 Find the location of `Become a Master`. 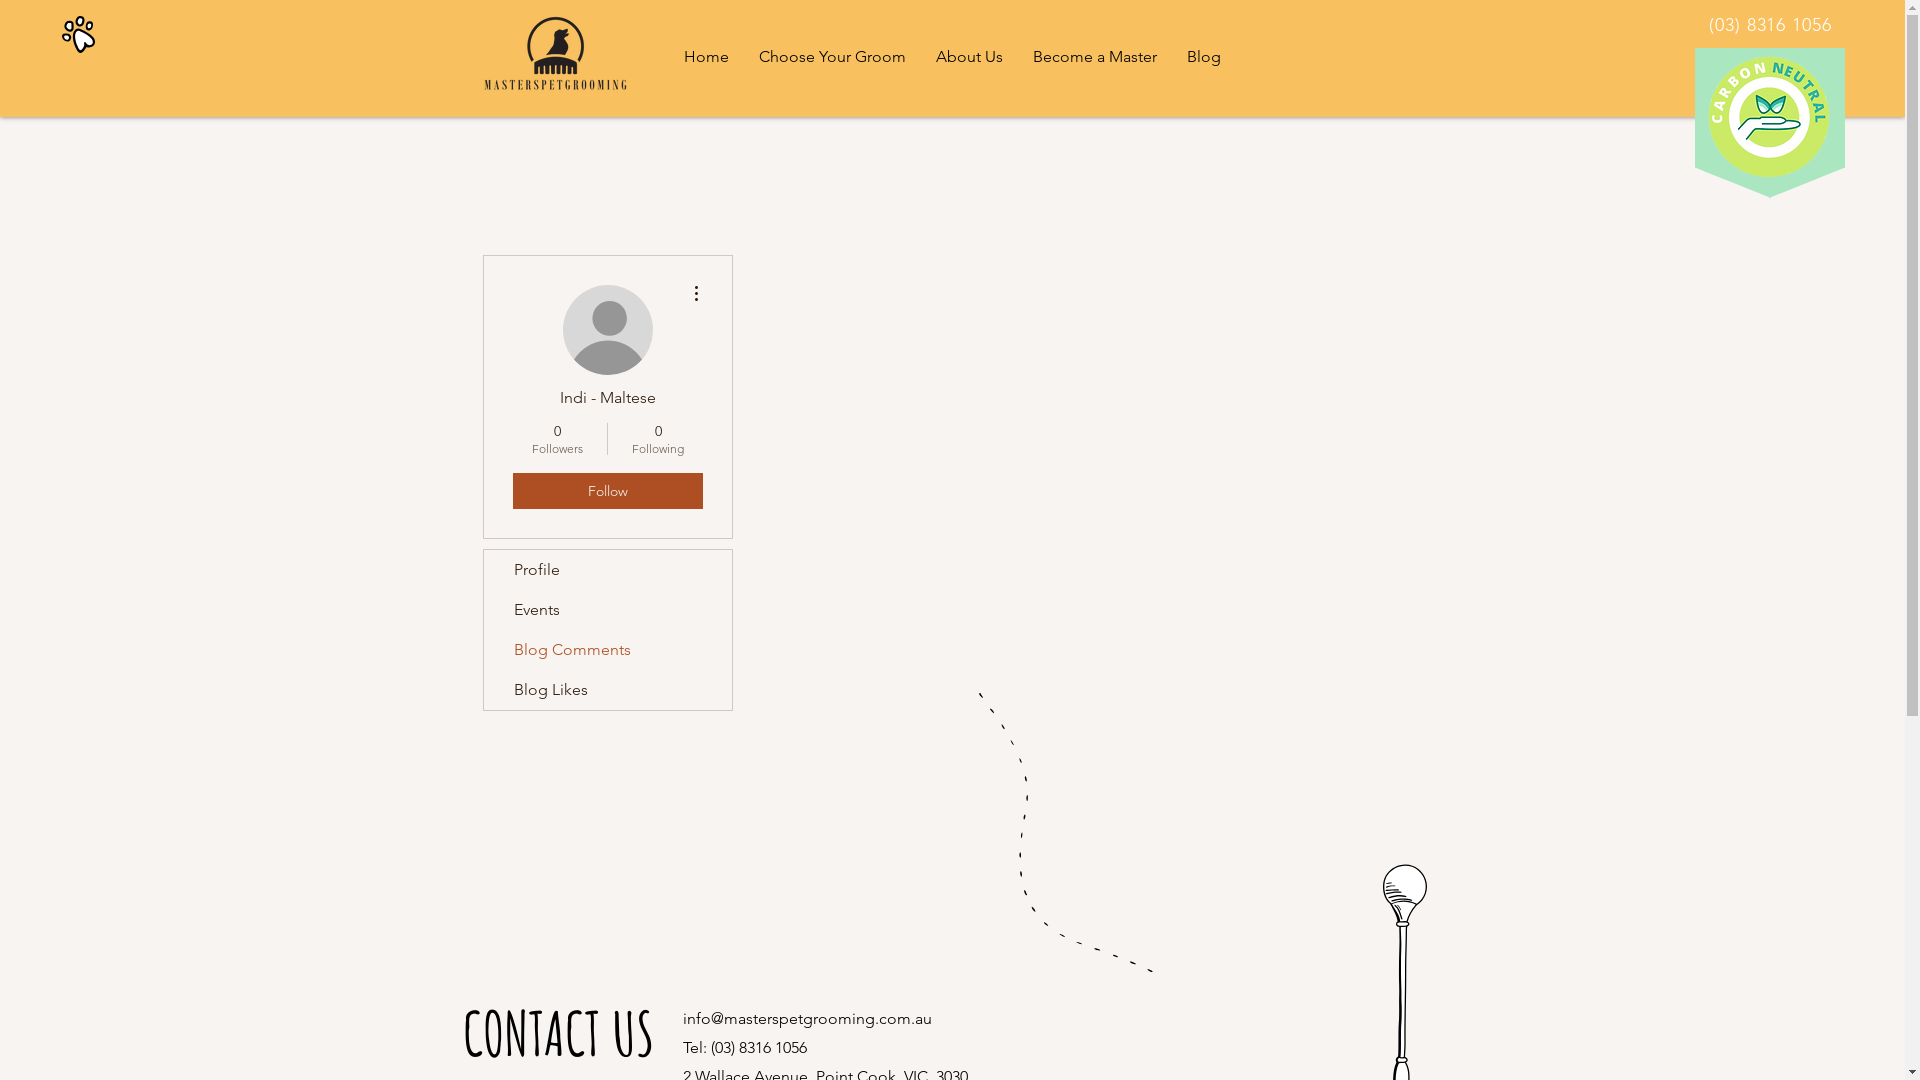

Become a Master is located at coordinates (1094, 57).